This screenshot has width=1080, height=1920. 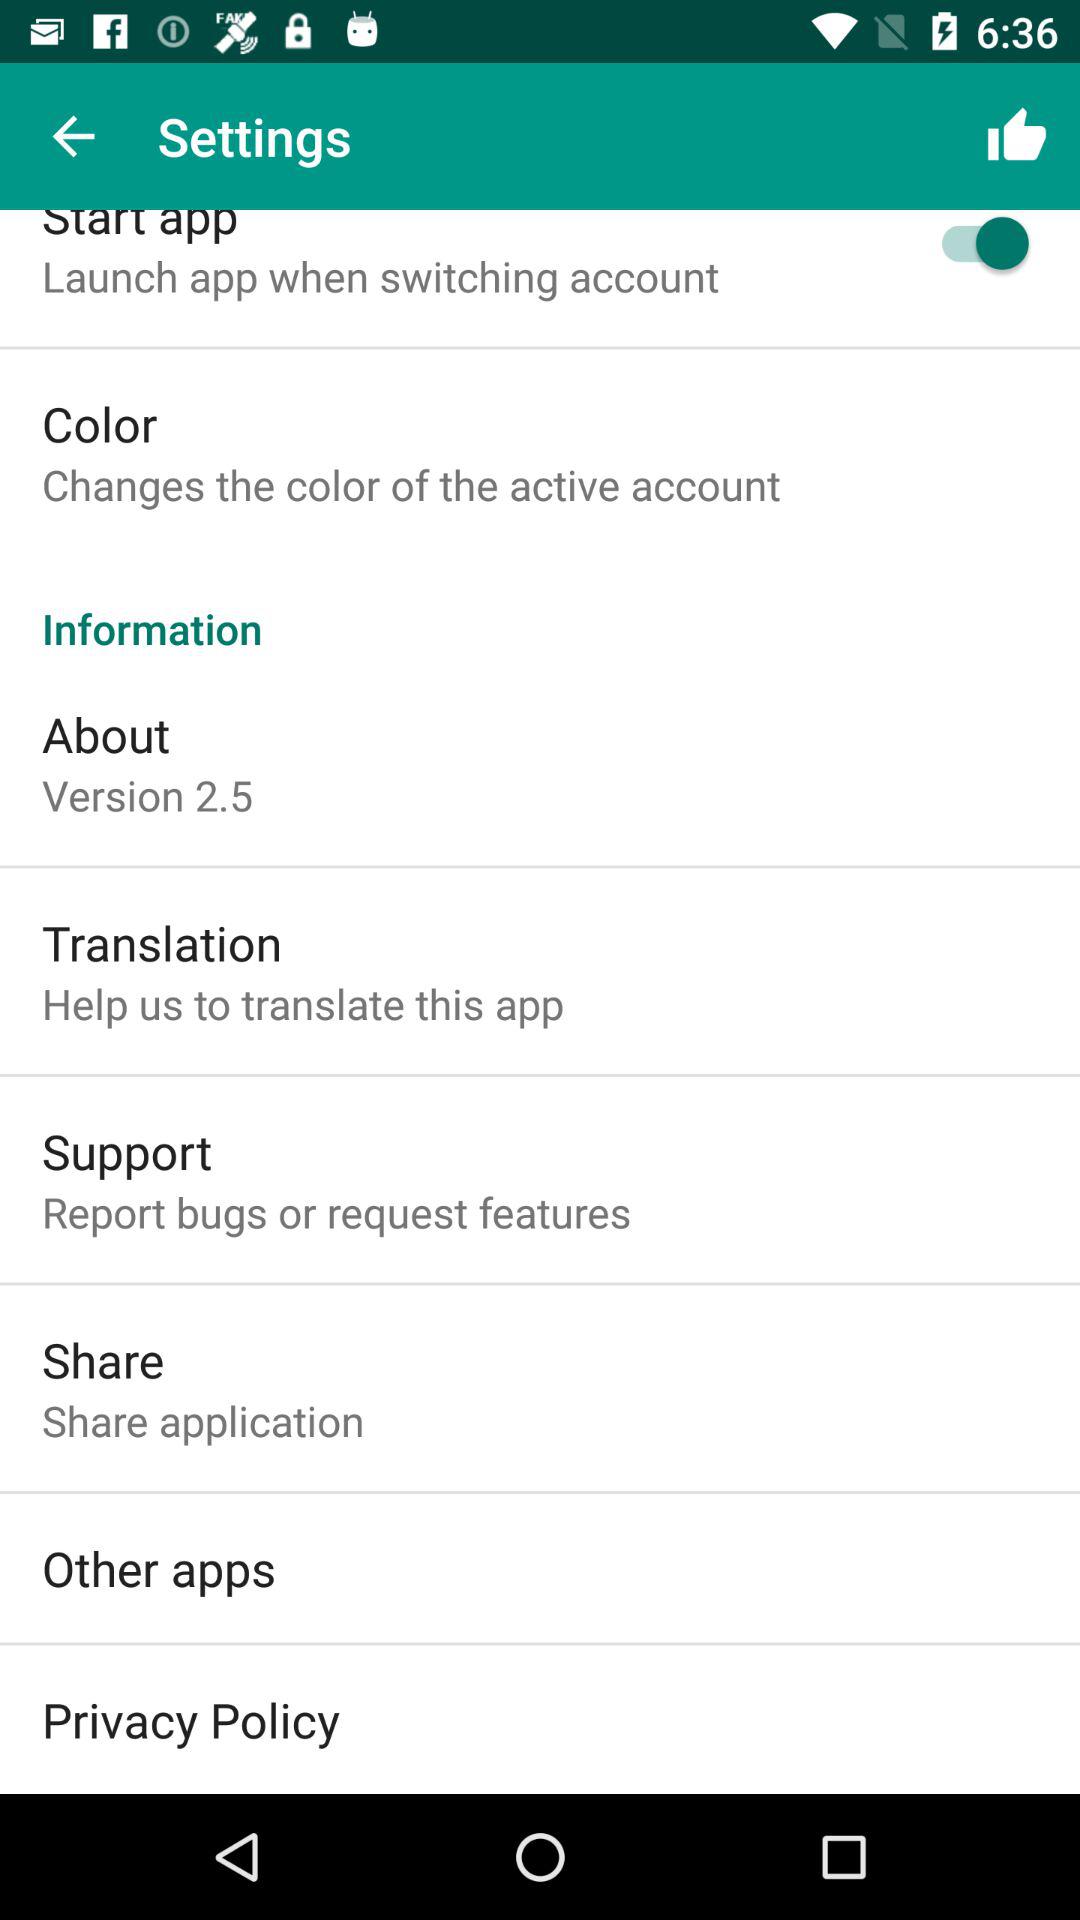 I want to click on turn off icon above the start app icon, so click(x=73, y=136).